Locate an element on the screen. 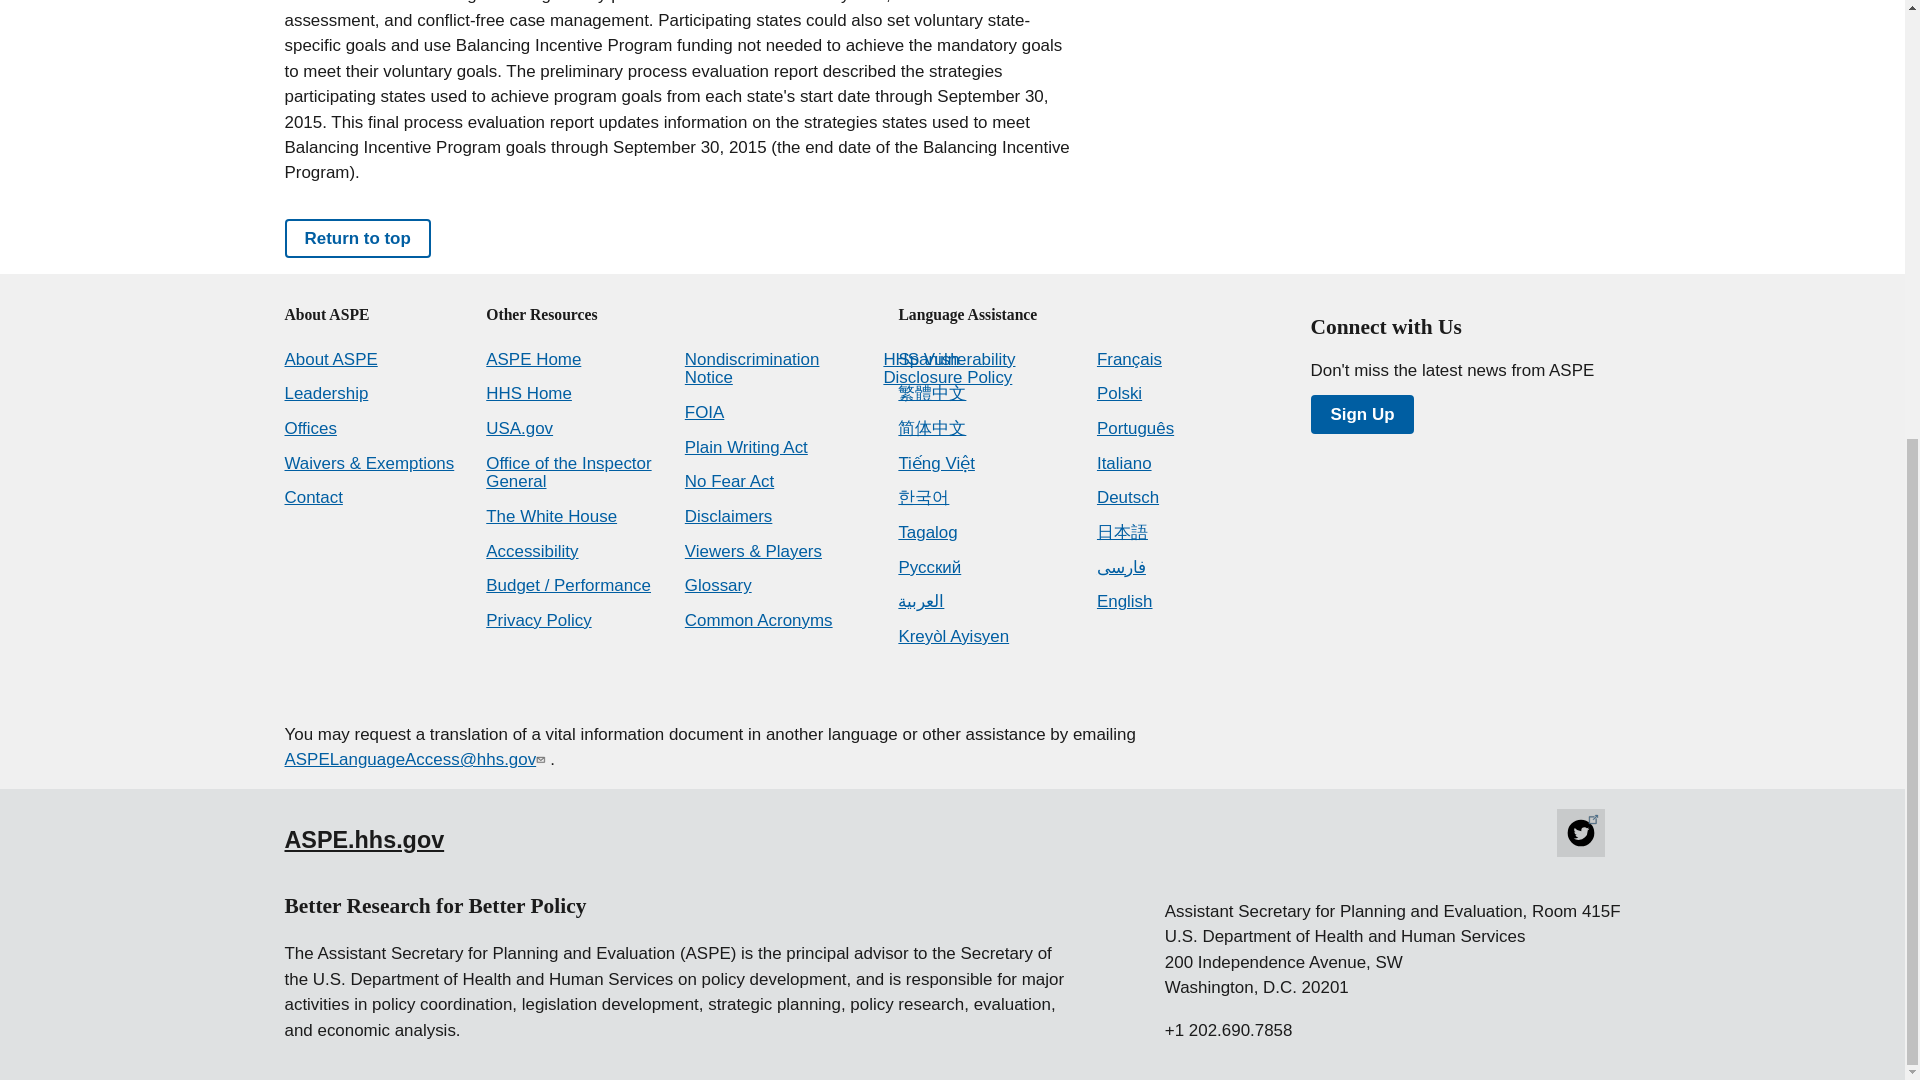 The width and height of the screenshot is (1920, 1080). USA.gov is located at coordinates (518, 428).